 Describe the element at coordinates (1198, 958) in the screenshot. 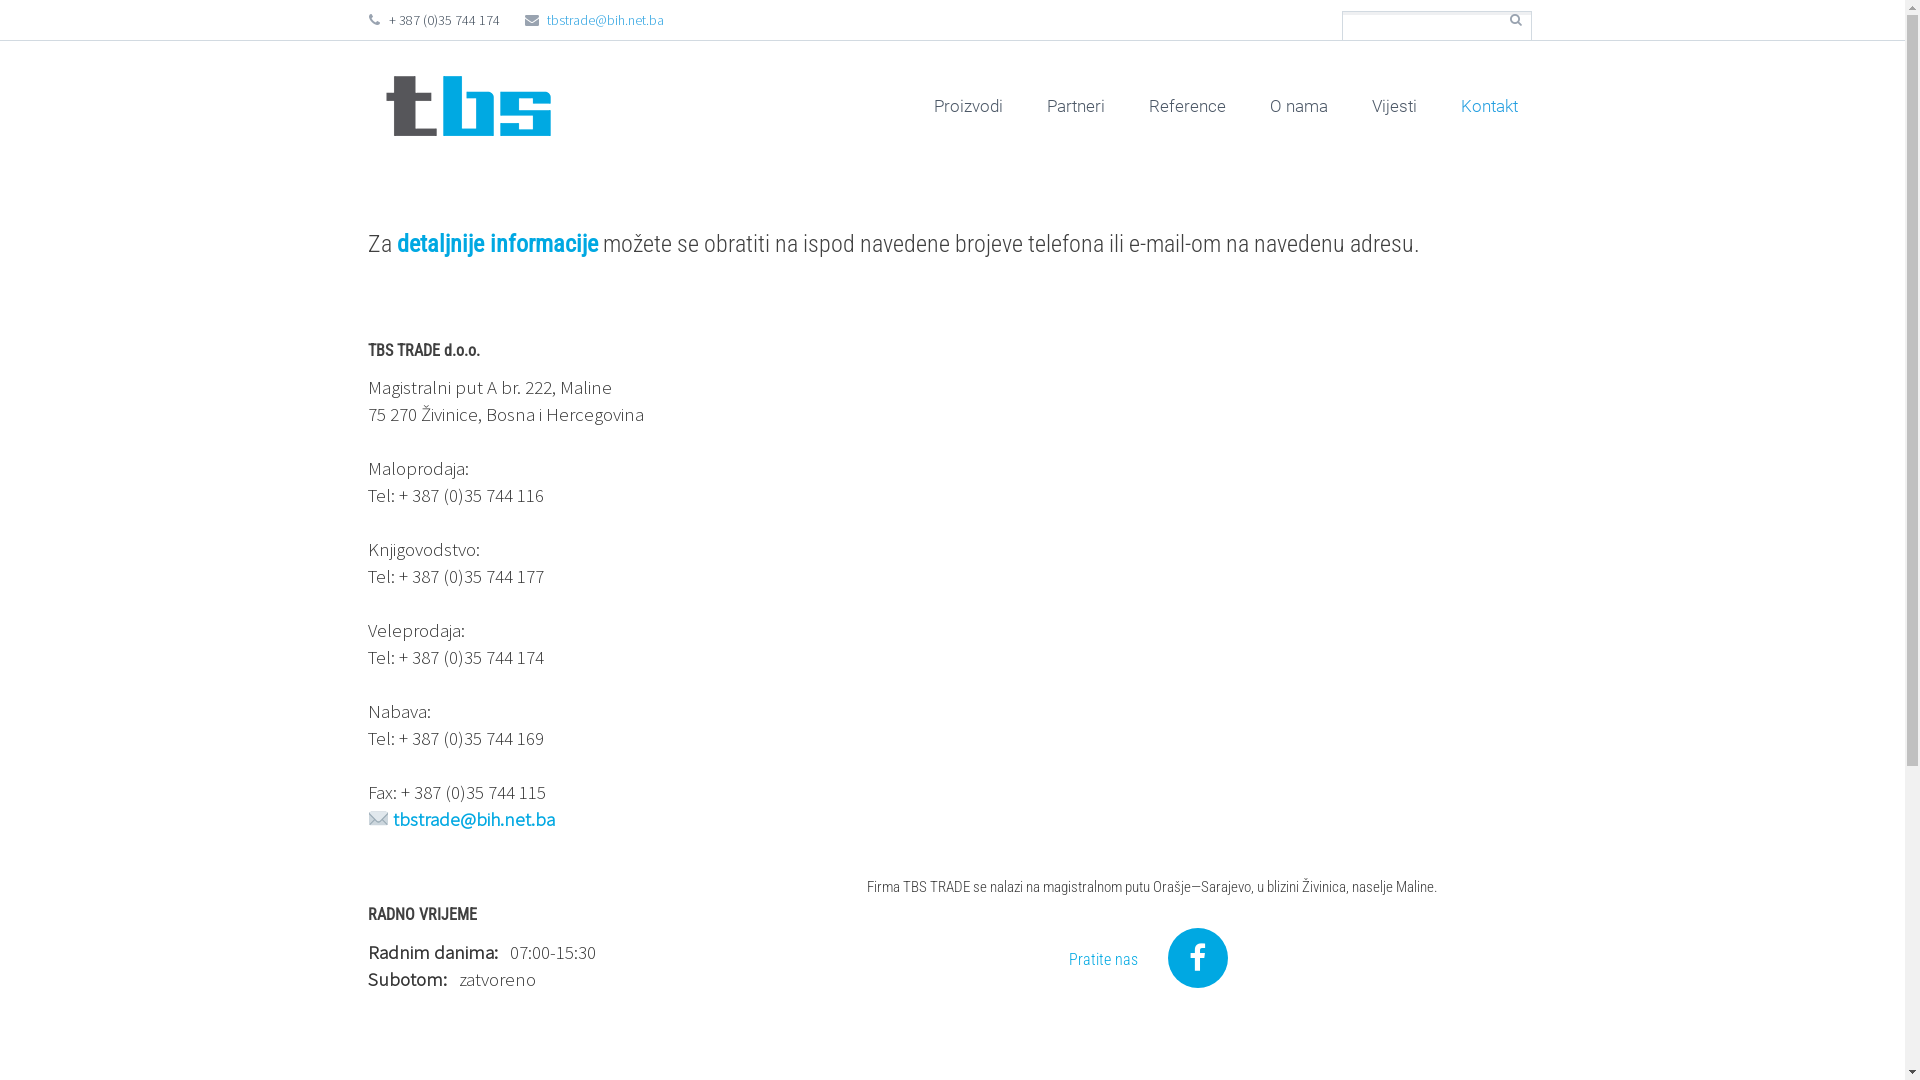

I see `Facebook TBS TRADE` at that location.